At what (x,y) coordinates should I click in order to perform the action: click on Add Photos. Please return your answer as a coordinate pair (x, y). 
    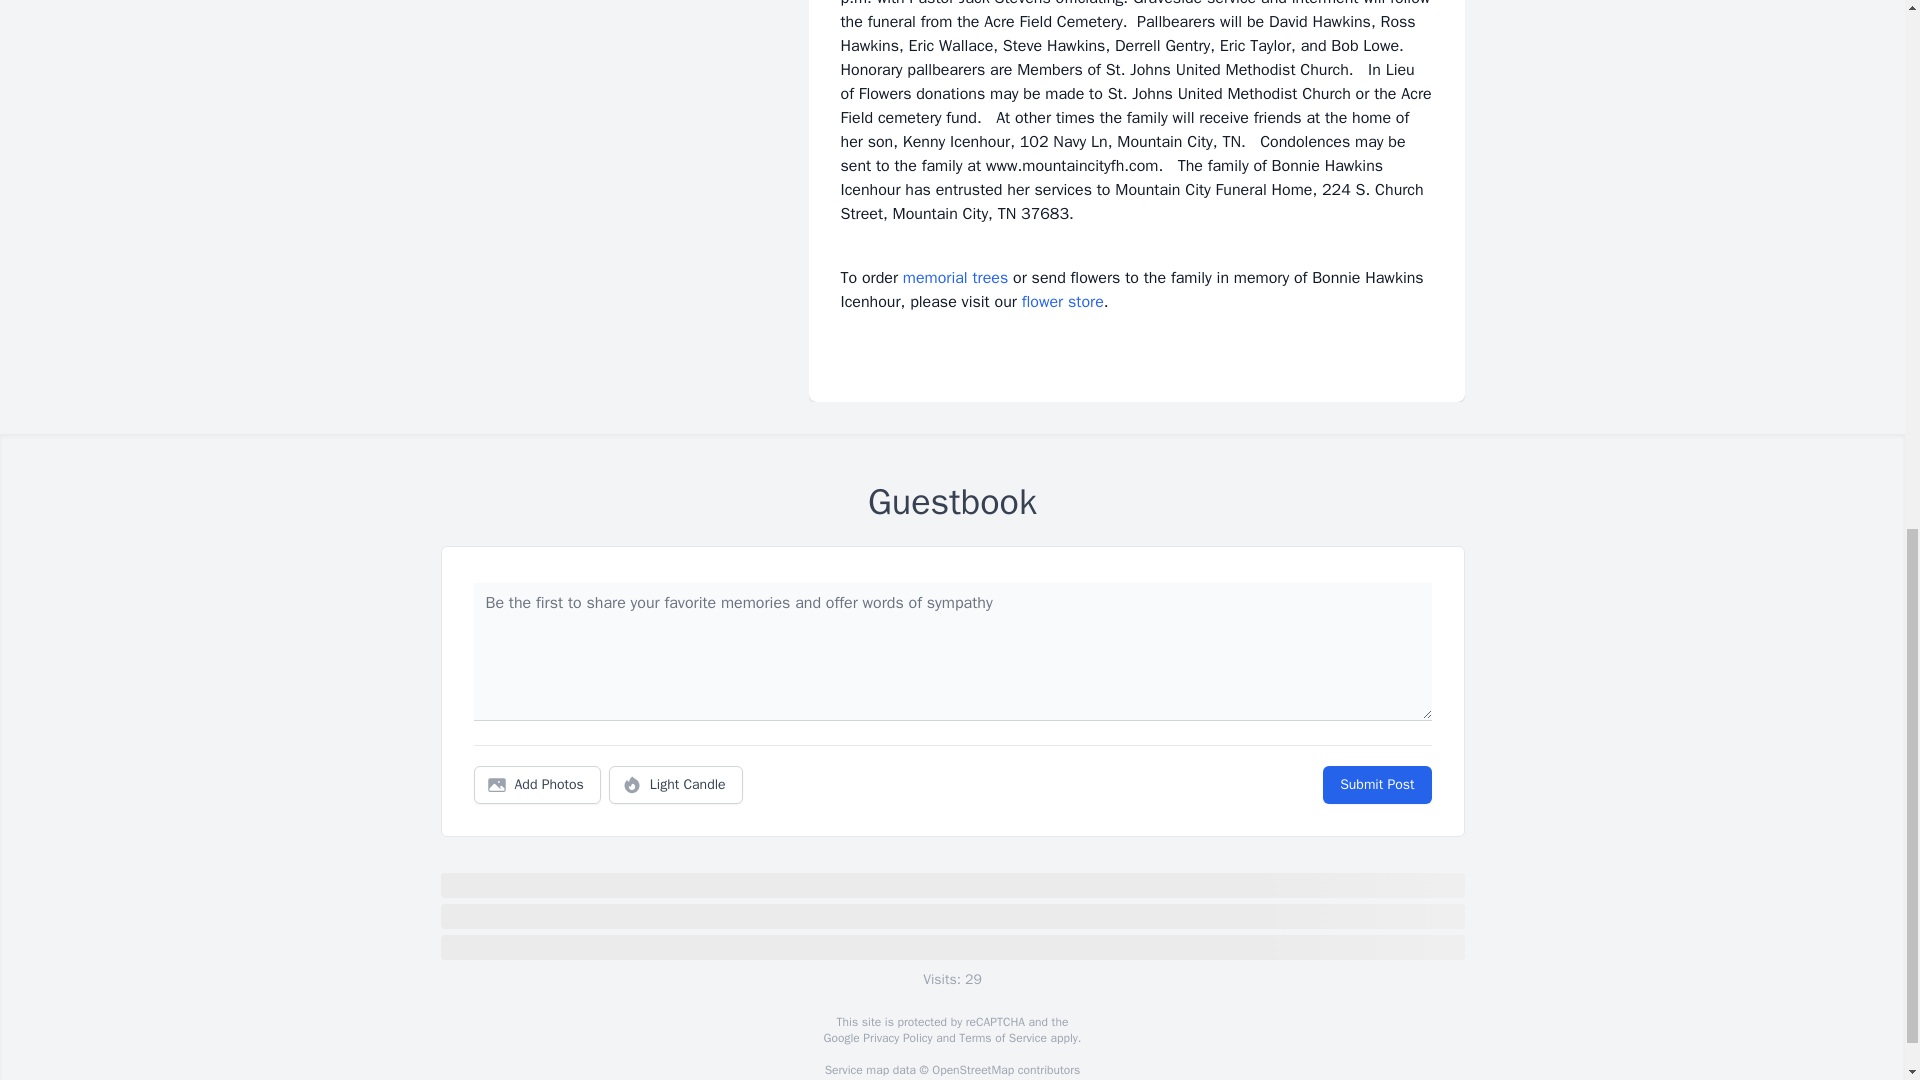
    Looking at the image, I should click on (537, 784).